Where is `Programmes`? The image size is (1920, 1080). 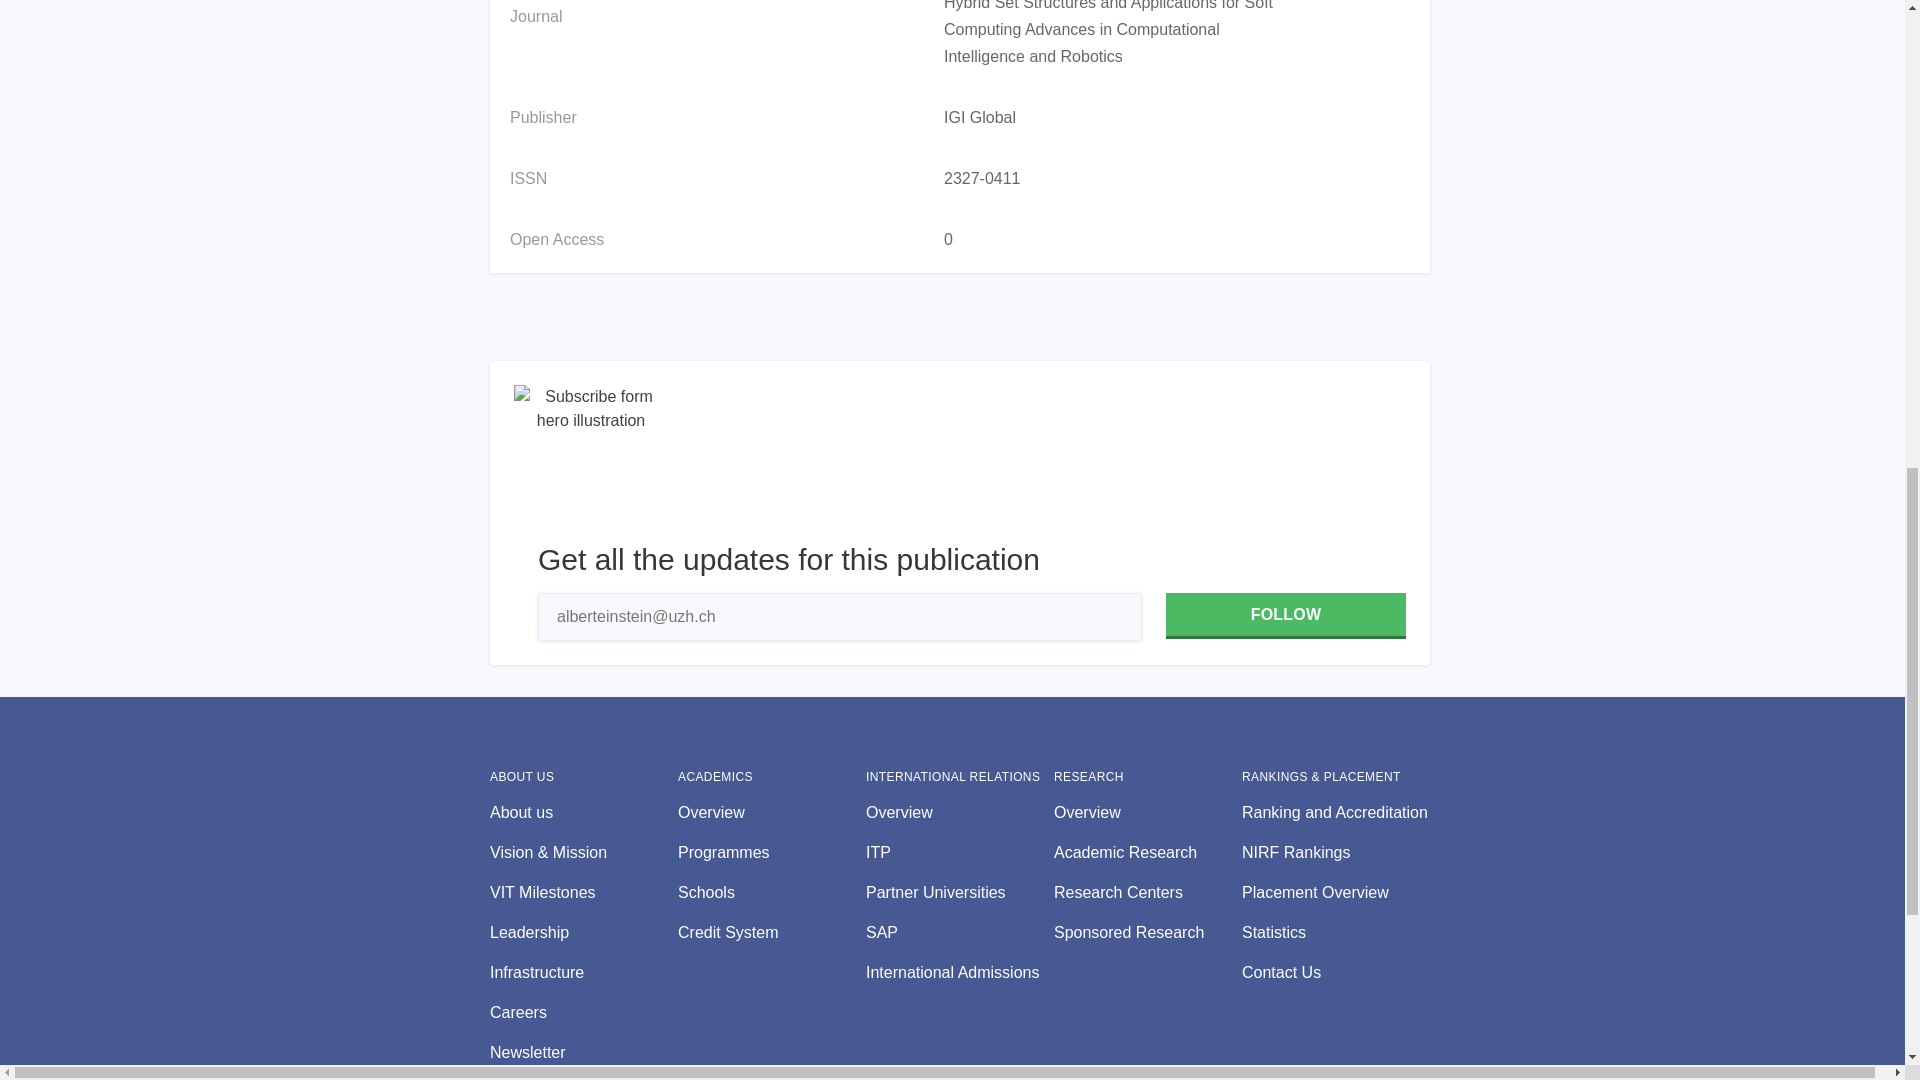
Programmes is located at coordinates (771, 853).